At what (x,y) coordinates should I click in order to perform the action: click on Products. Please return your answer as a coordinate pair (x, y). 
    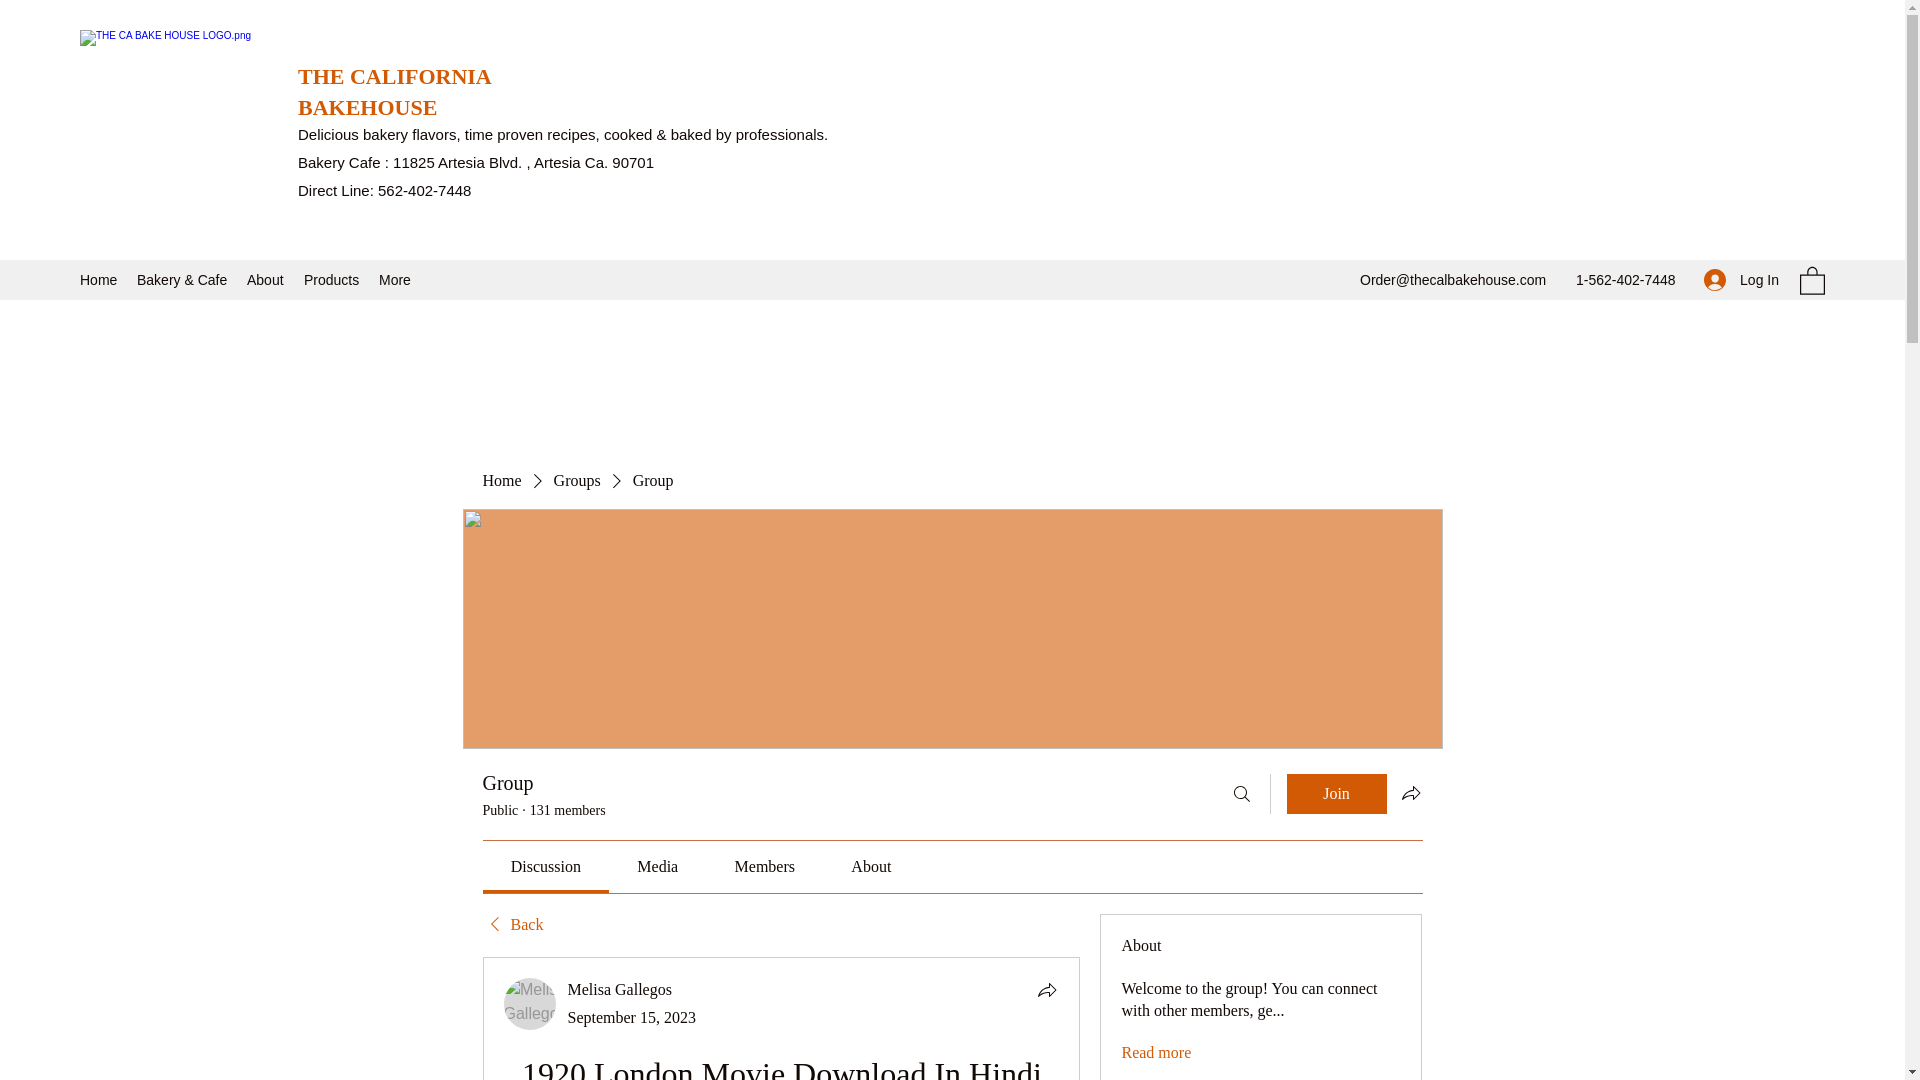
    Looking at the image, I should click on (330, 279).